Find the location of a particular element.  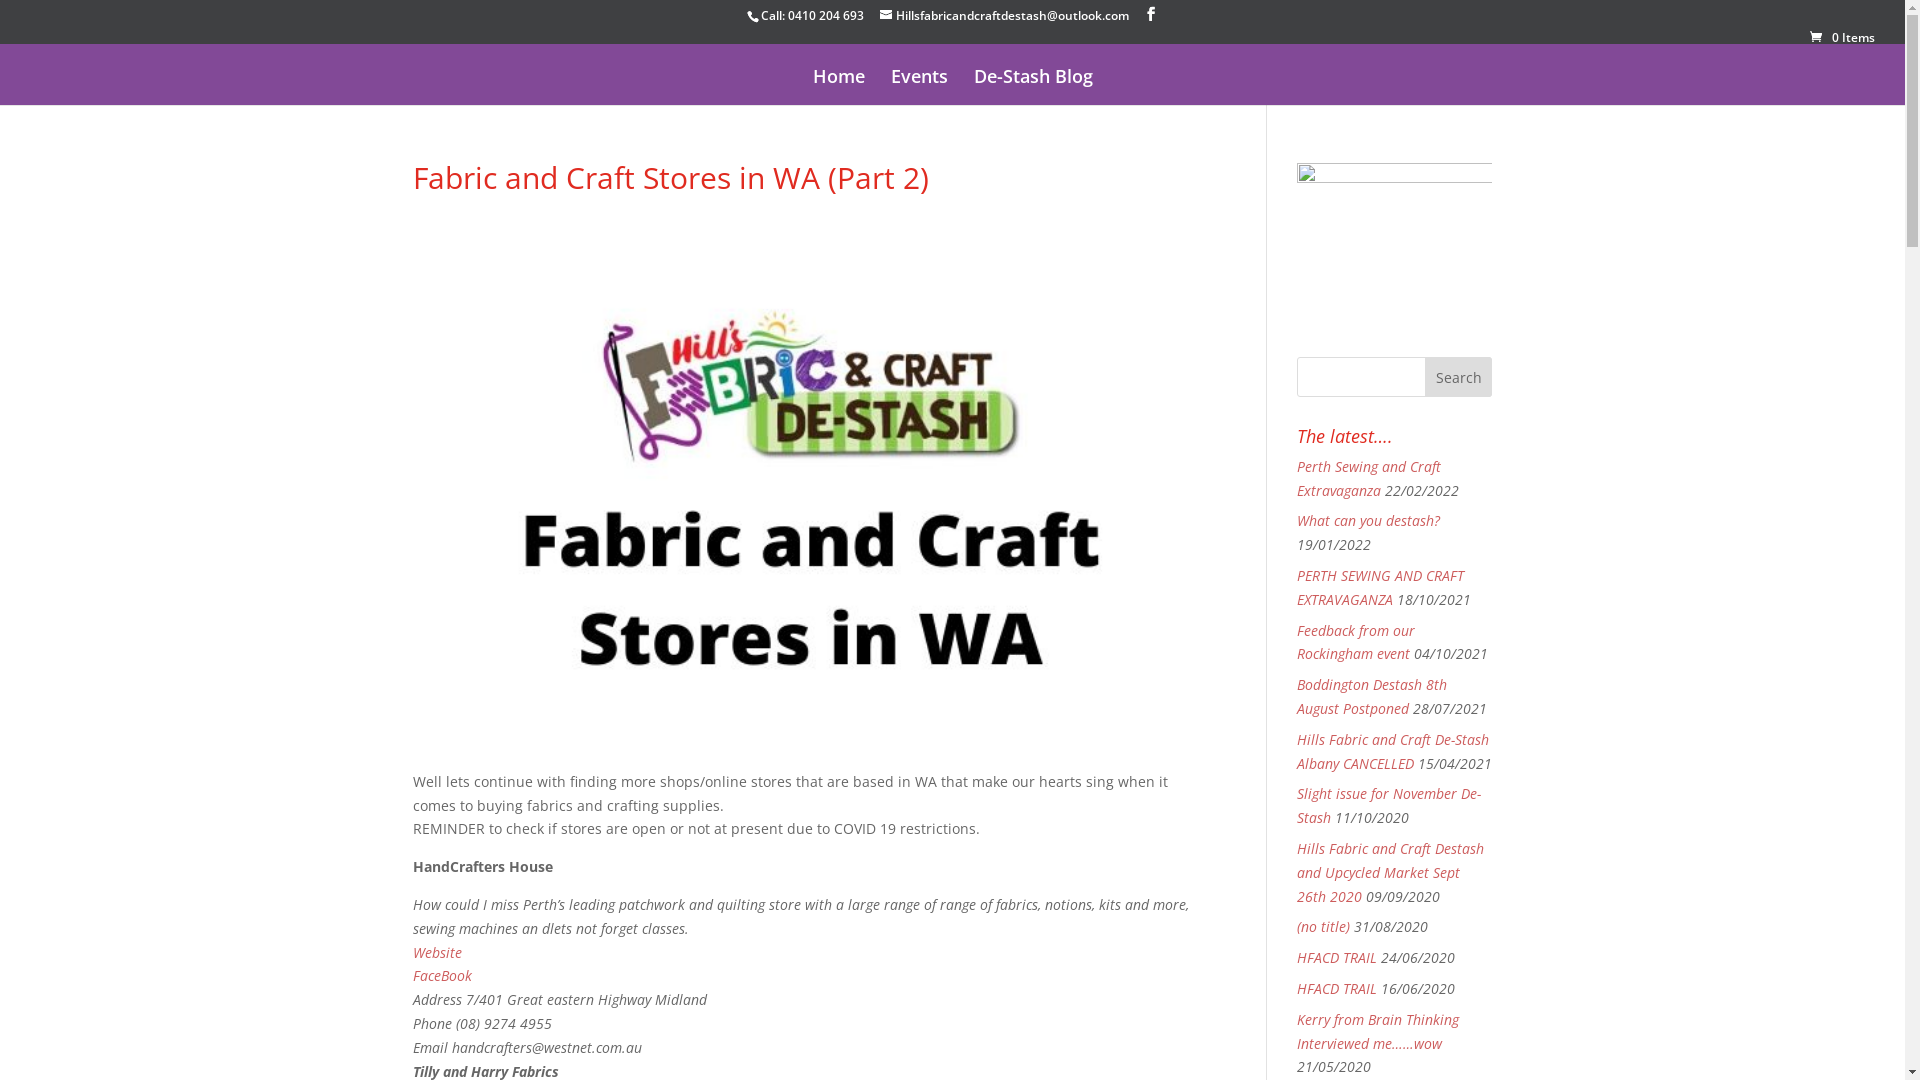

Hillsfabricandcraftdestash@outlook.com is located at coordinates (1004, 16).